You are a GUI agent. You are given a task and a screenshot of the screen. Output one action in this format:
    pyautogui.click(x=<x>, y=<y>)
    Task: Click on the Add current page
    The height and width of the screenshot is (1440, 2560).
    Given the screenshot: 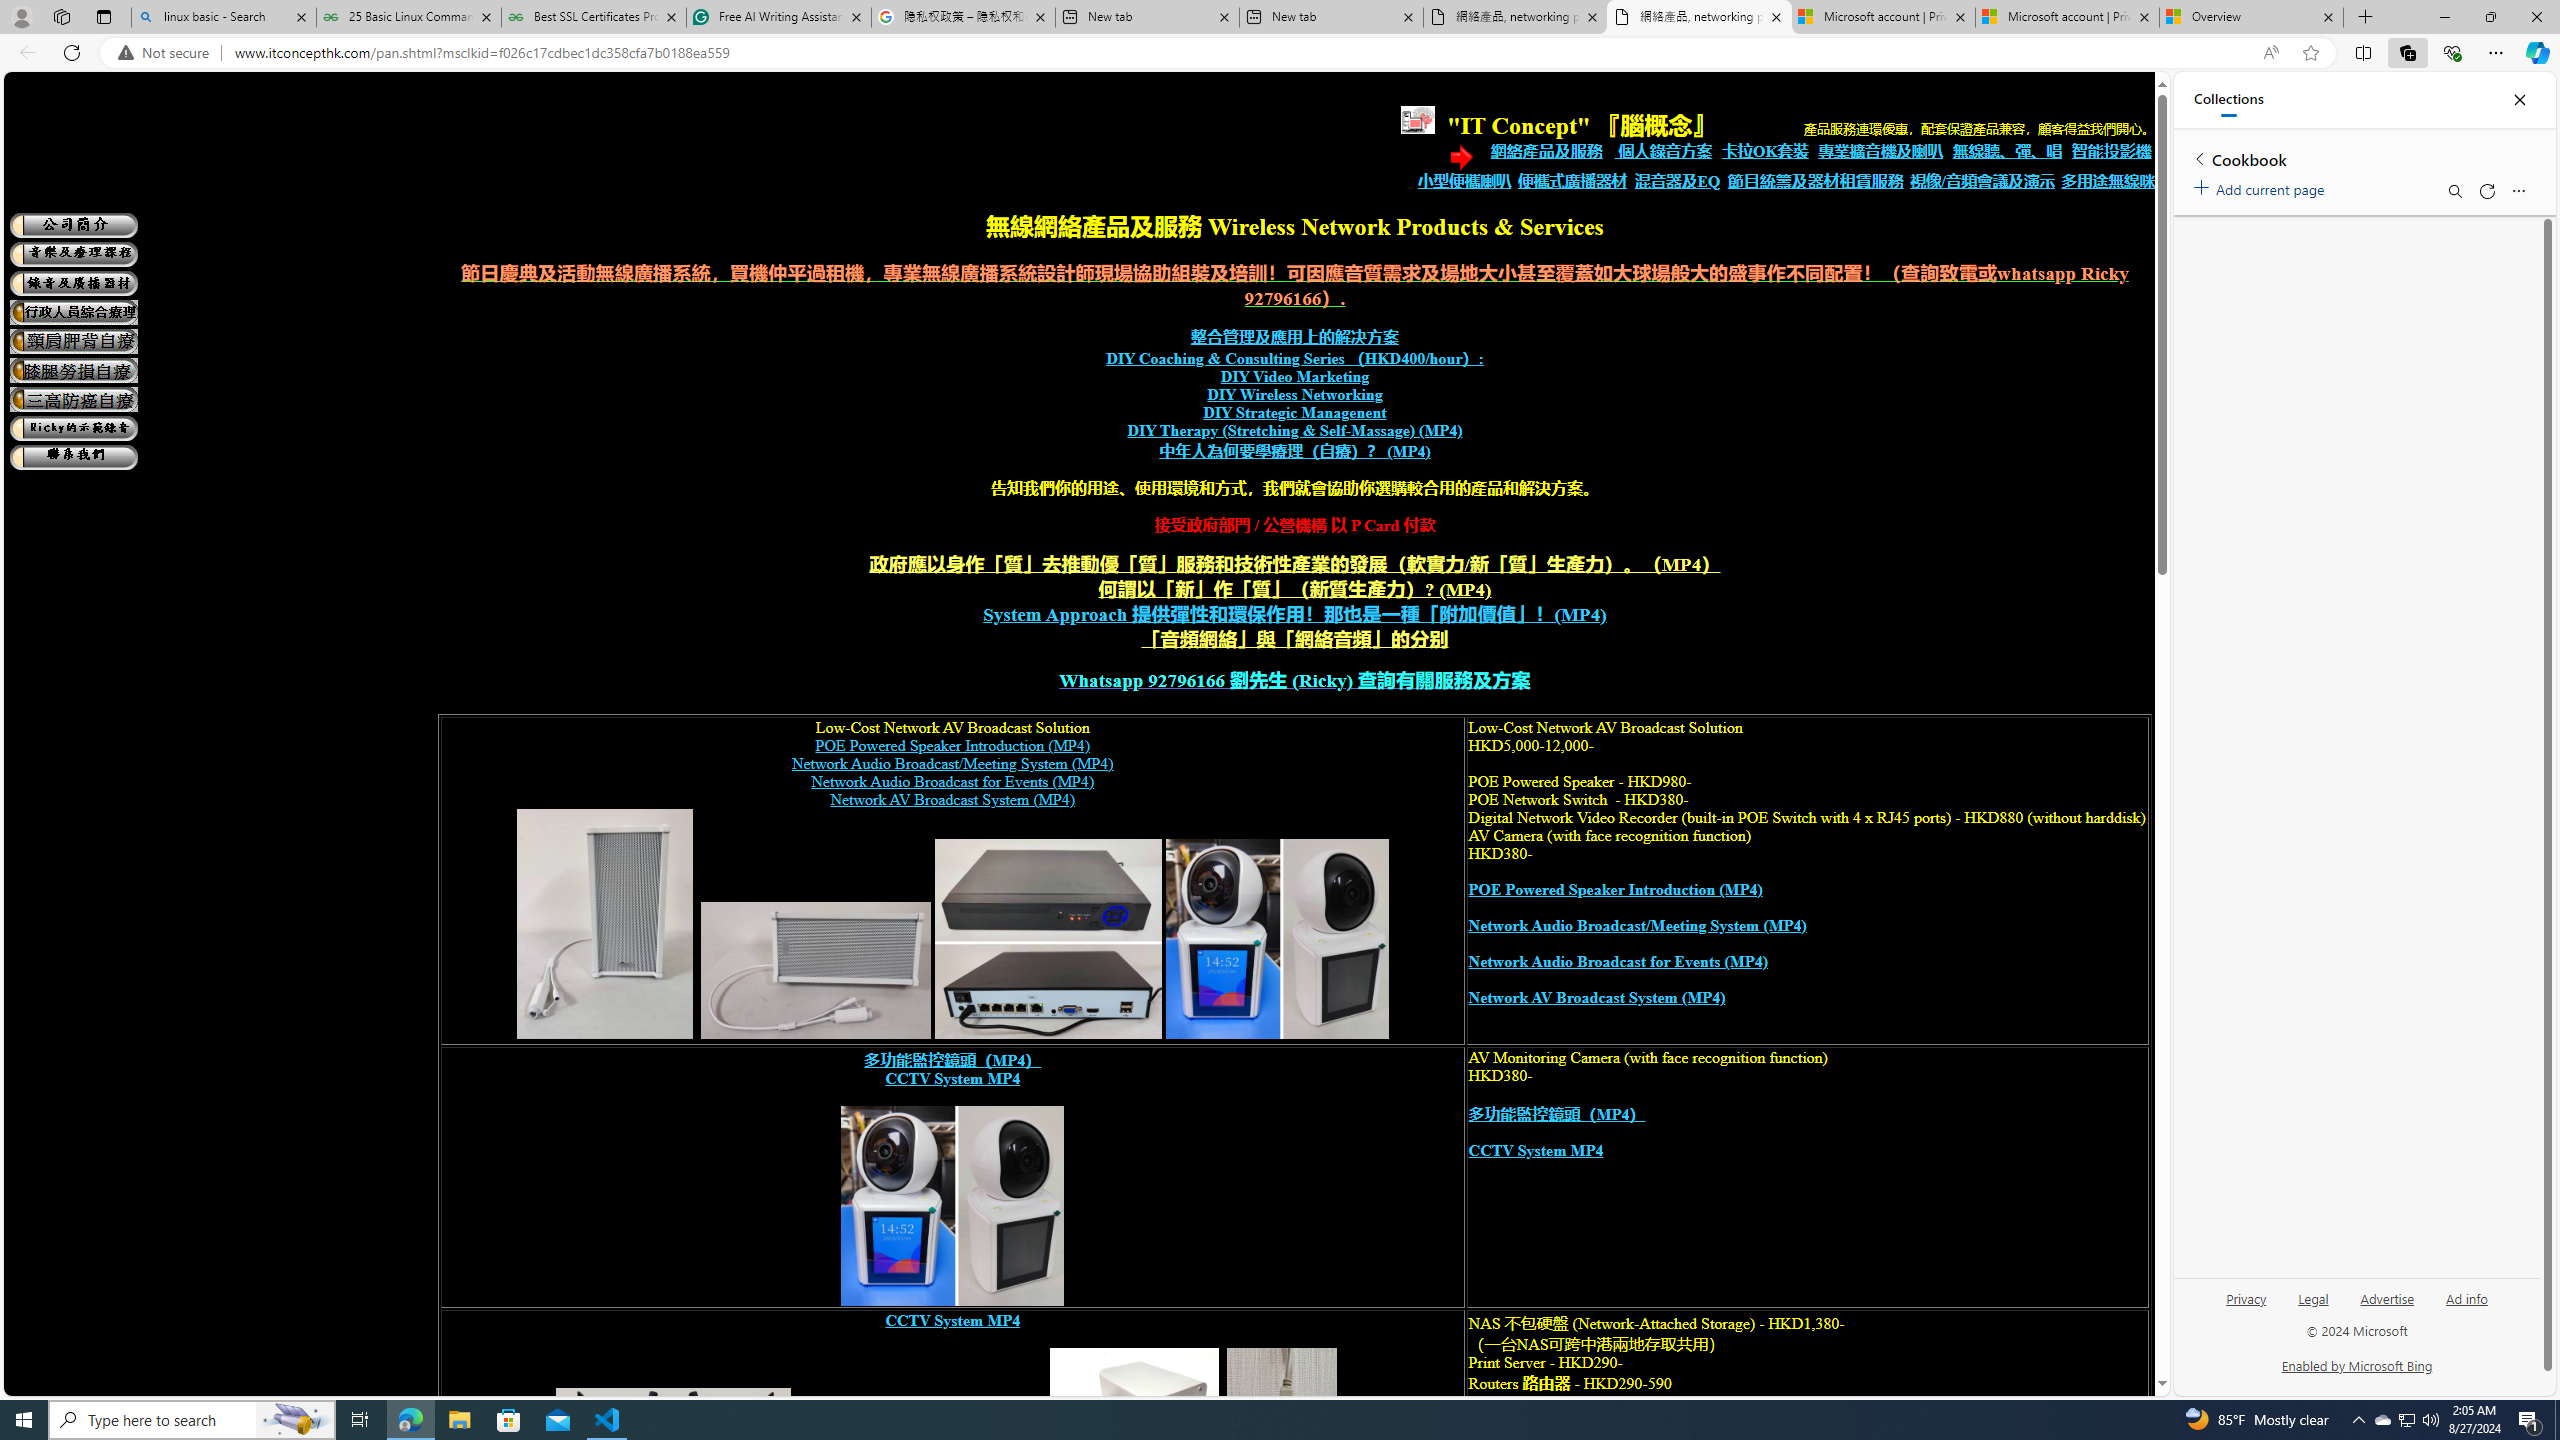 What is the action you would take?
    pyautogui.click(x=2262, y=186)
    